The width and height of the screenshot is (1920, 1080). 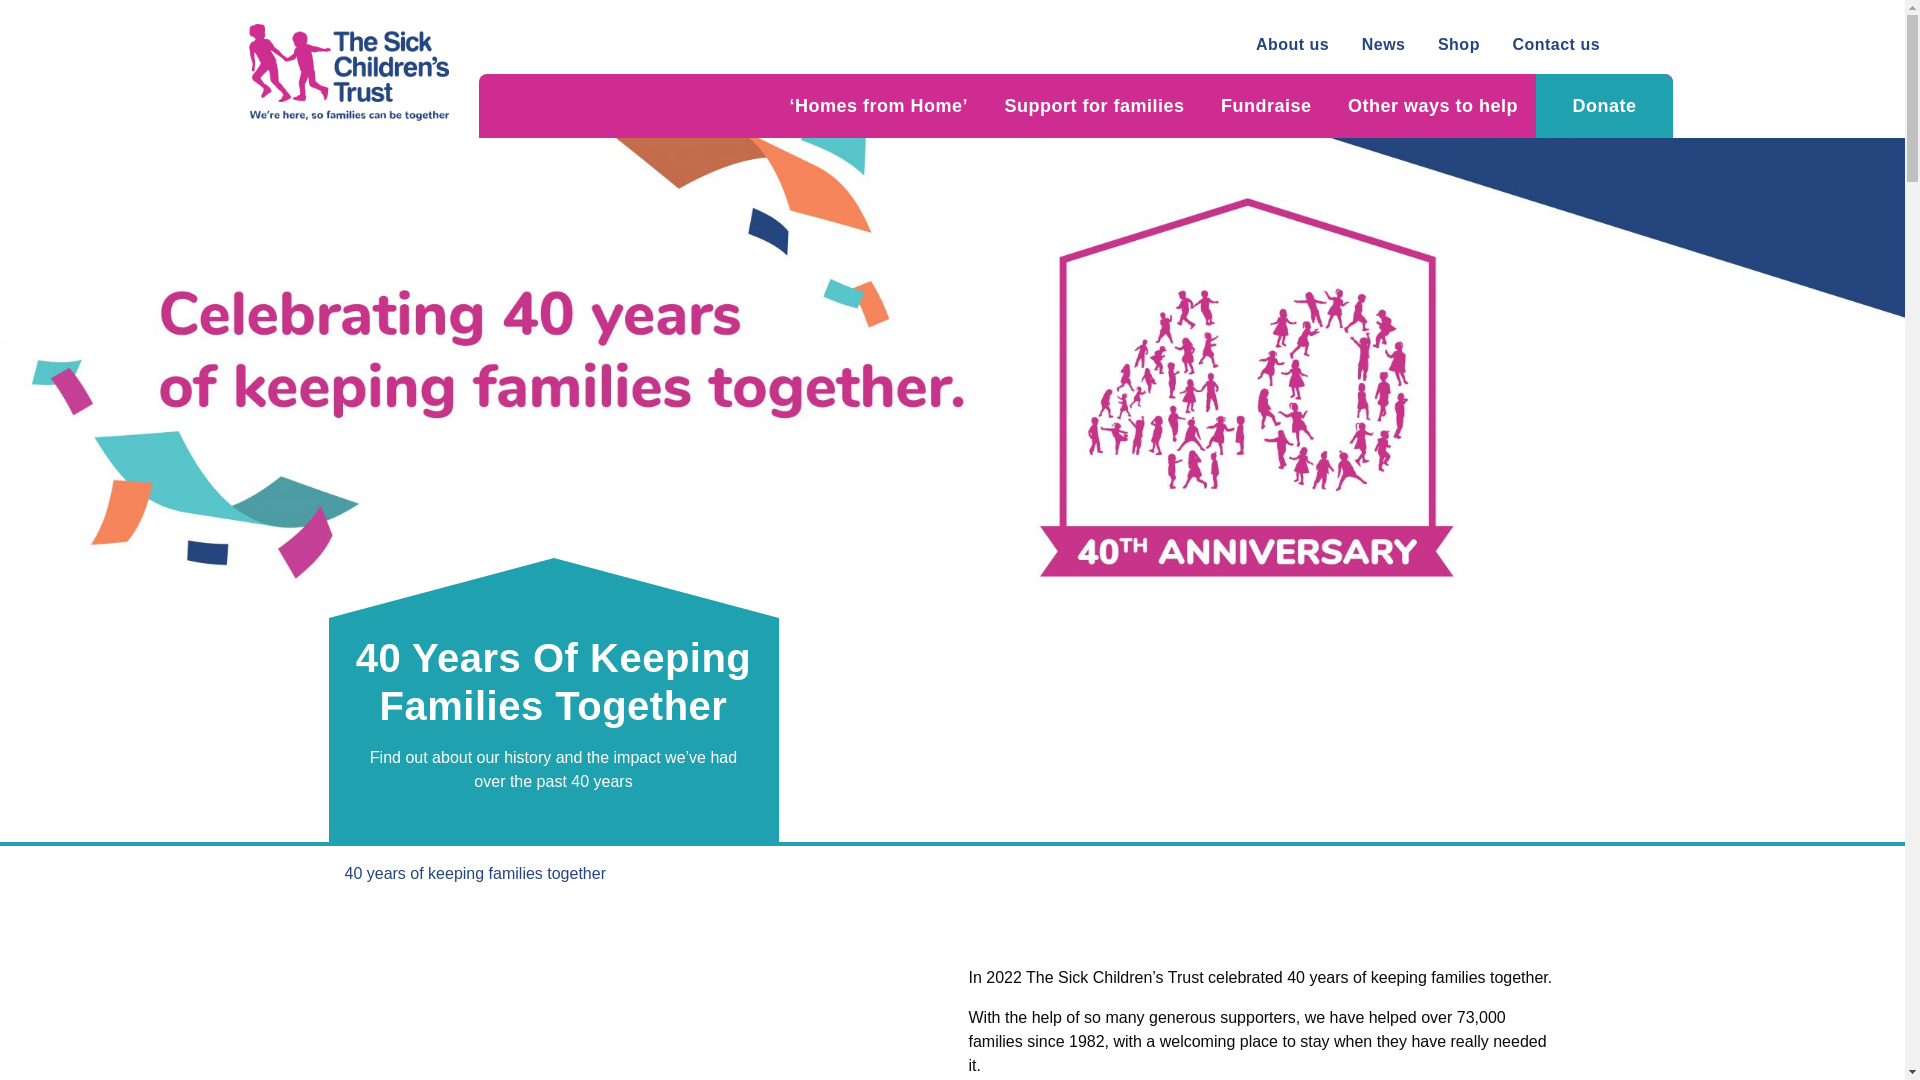 What do you see at coordinates (1292, 45) in the screenshot?
I see `About us` at bounding box center [1292, 45].